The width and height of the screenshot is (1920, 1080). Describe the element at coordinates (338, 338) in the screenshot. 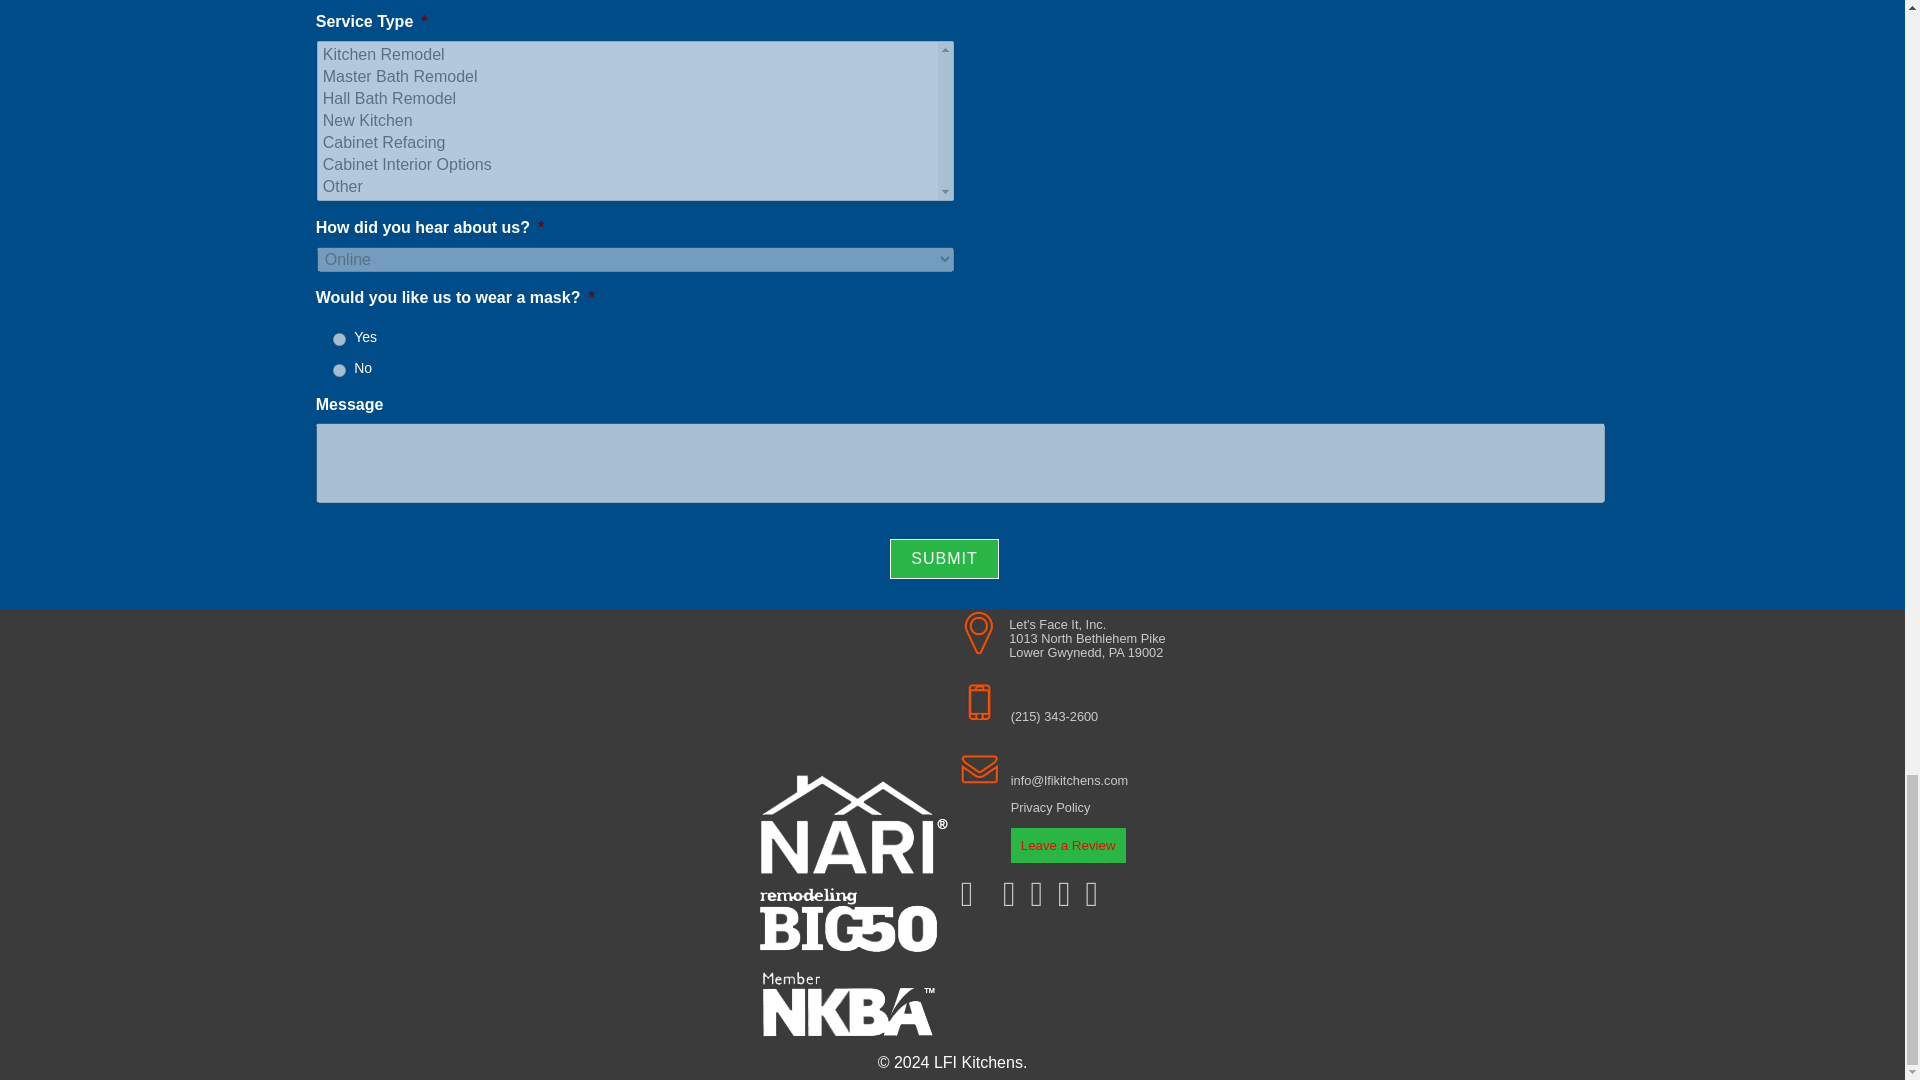

I see `Yes` at that location.